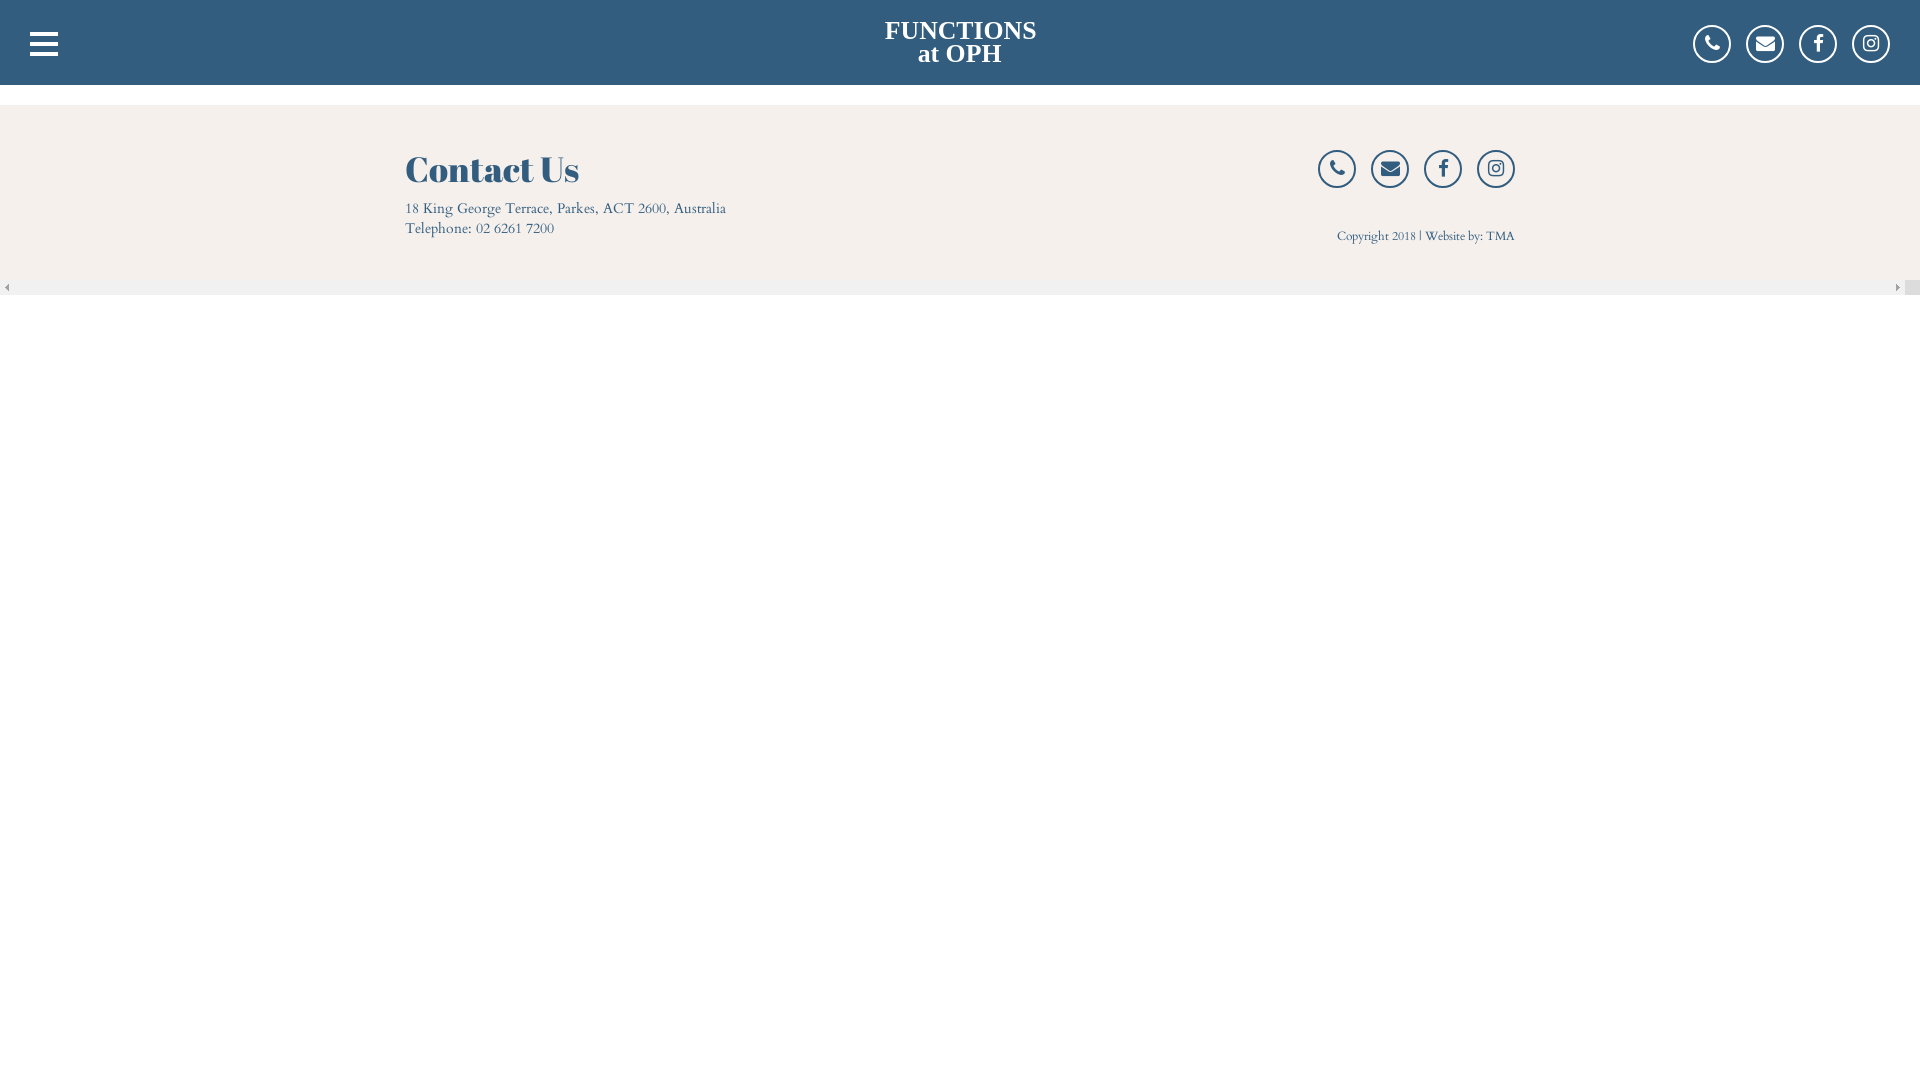  I want to click on Functions at OPH, so click(960, 42).